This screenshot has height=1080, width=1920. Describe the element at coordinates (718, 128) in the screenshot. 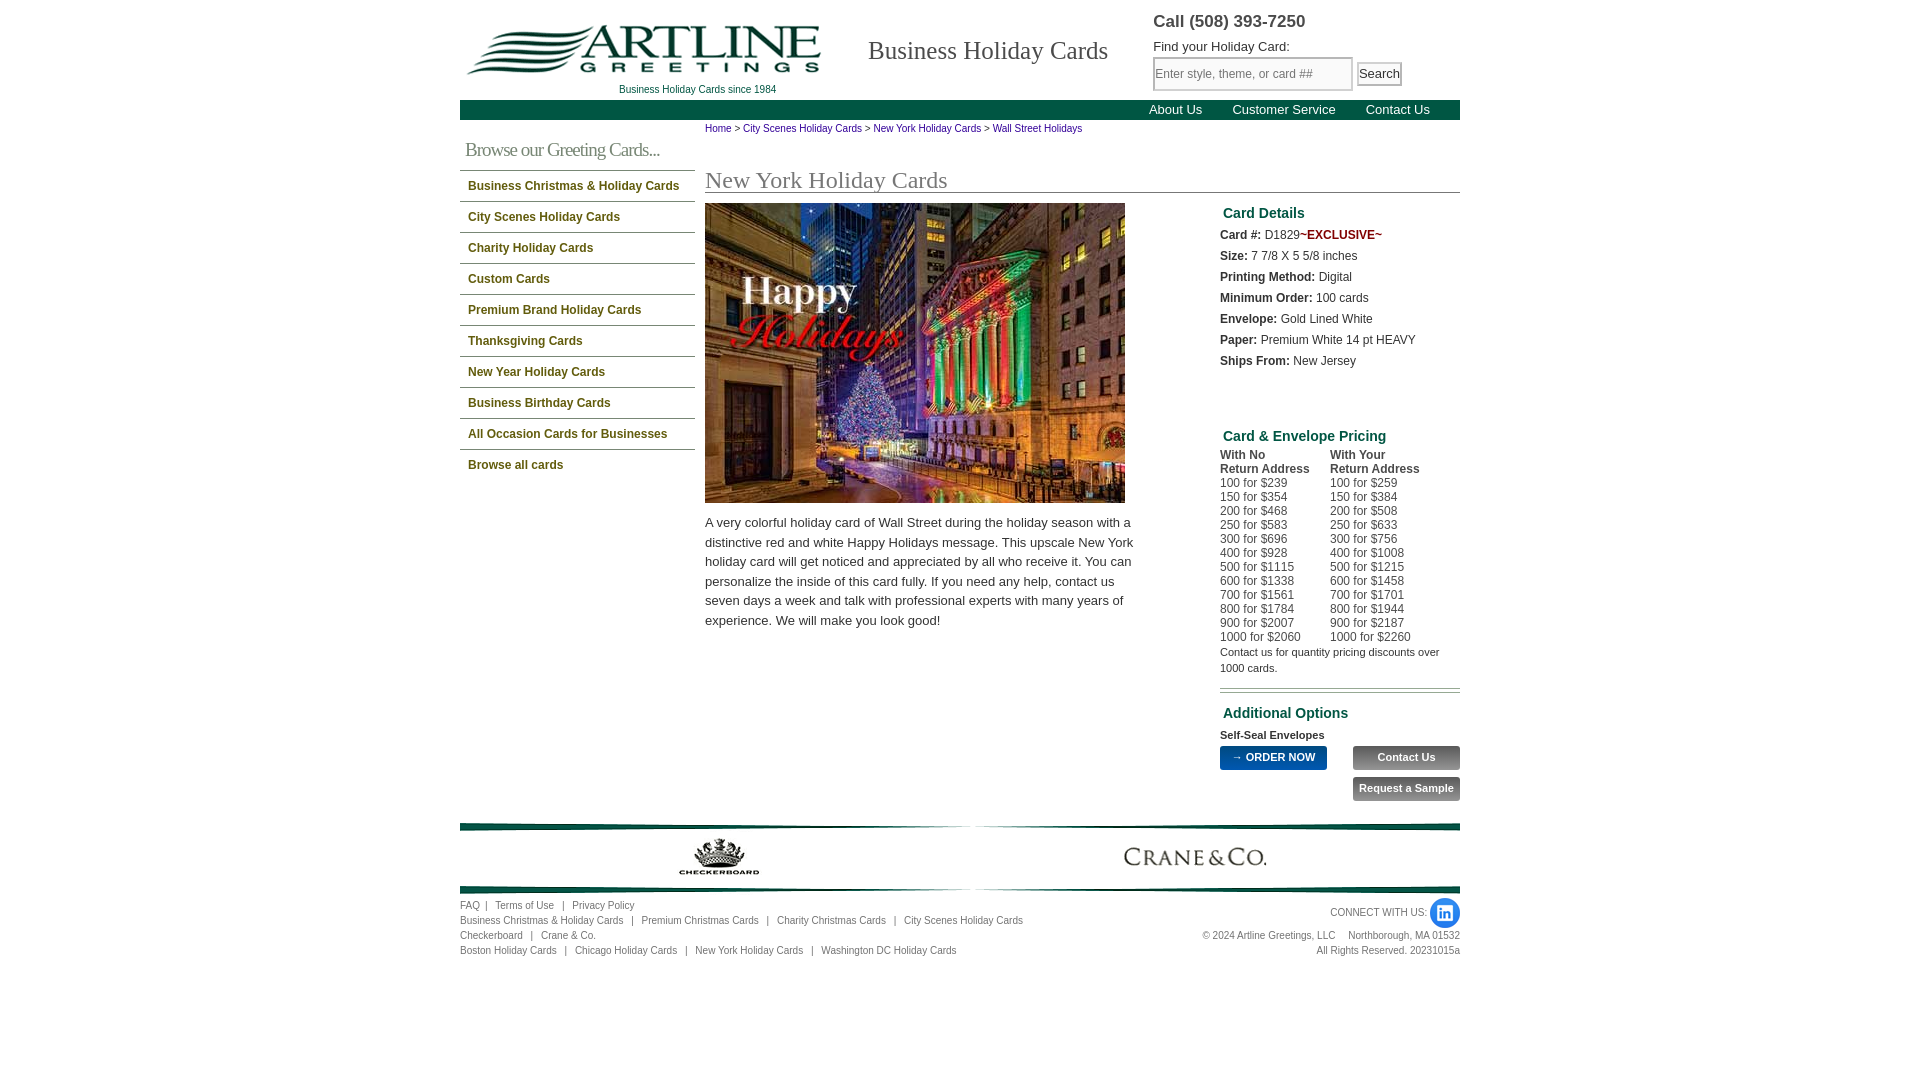

I see `Home` at that location.